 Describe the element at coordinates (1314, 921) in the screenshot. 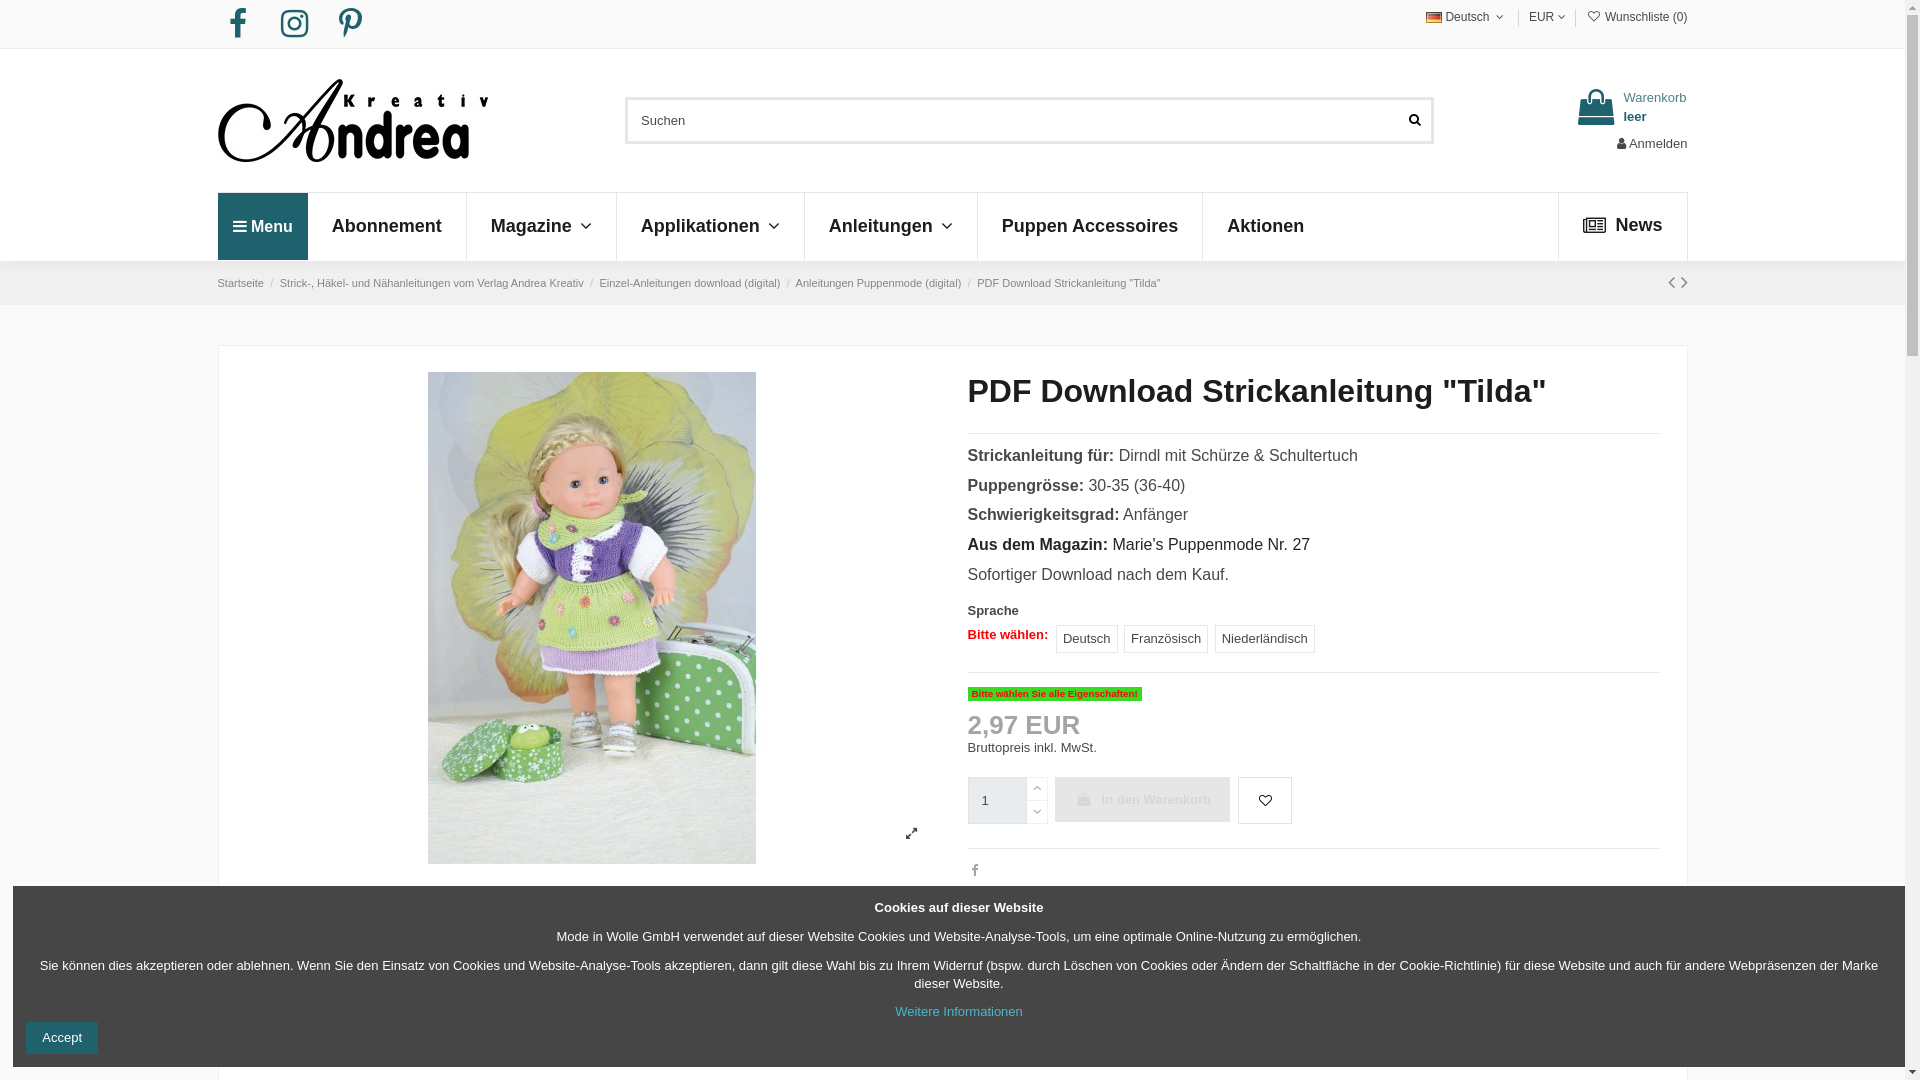

I see `Beschreibung` at that location.